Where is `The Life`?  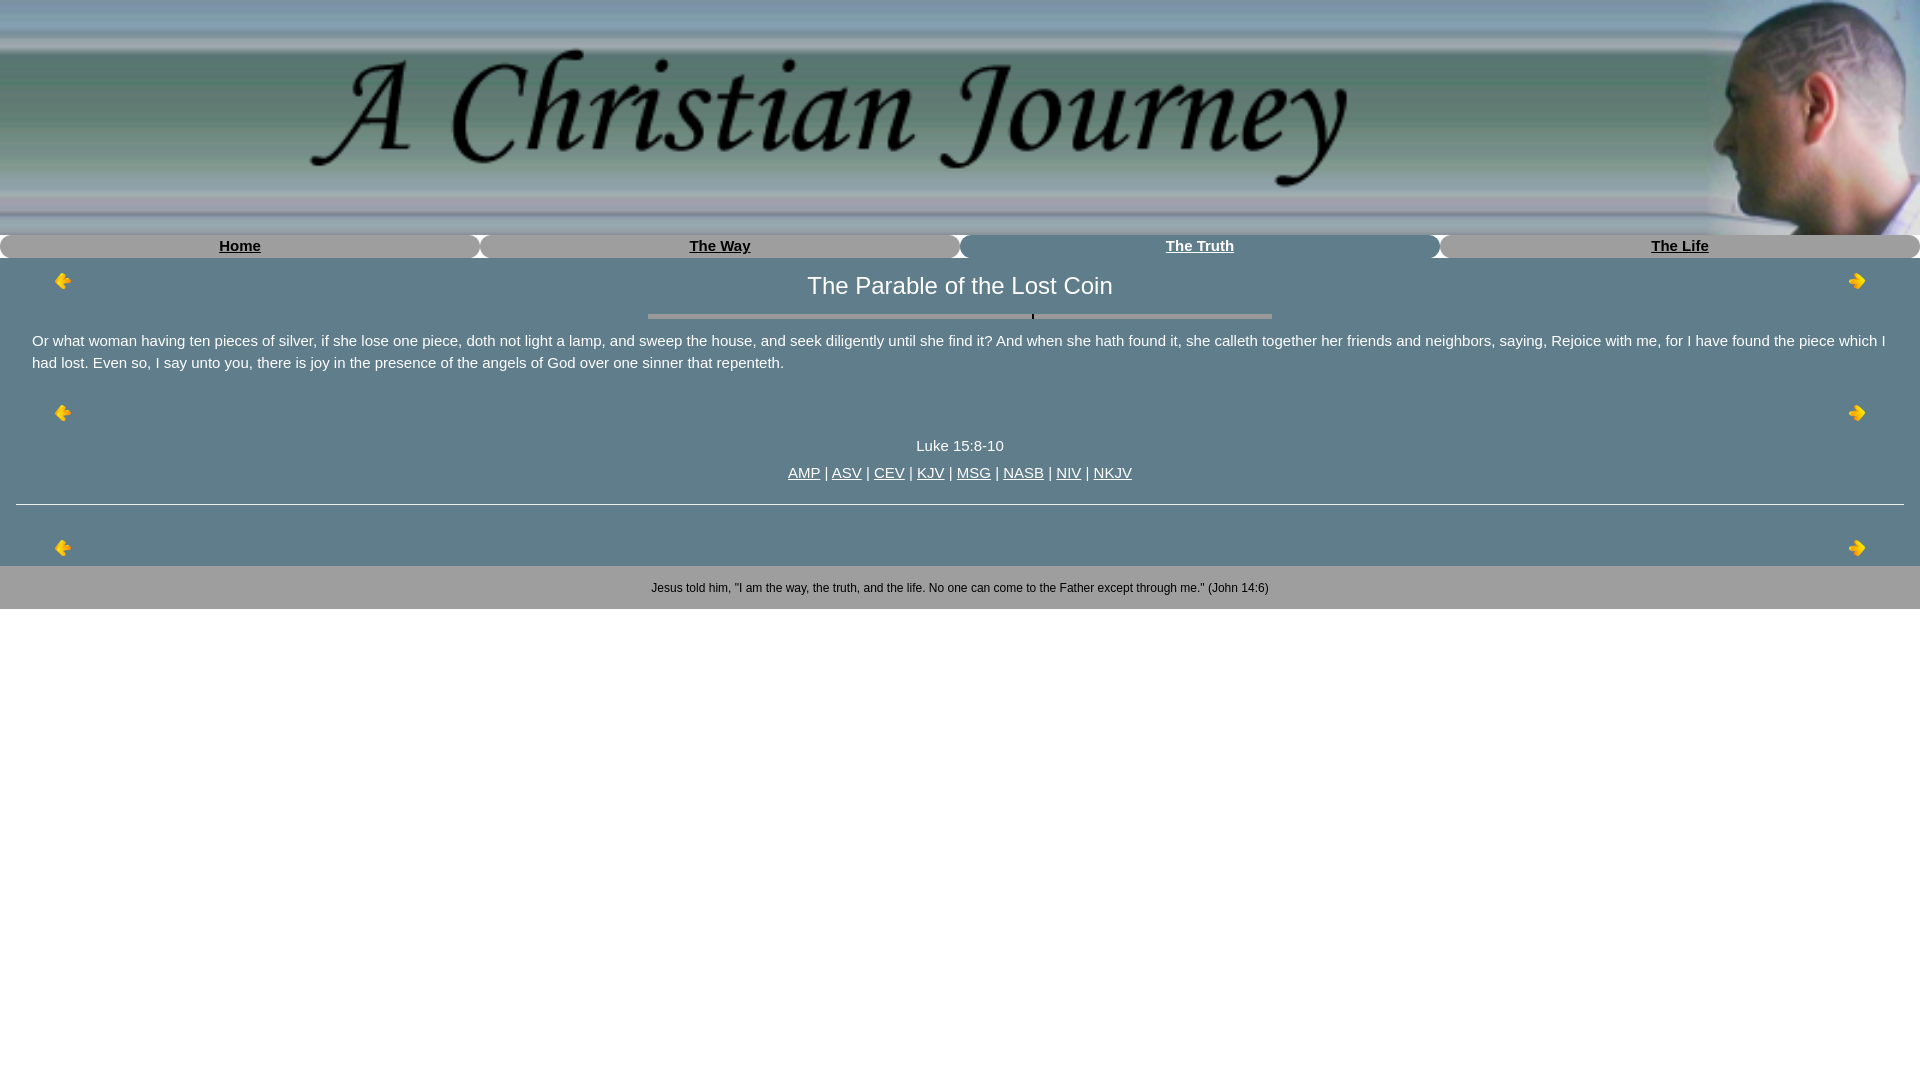
The Life is located at coordinates (1680, 244).